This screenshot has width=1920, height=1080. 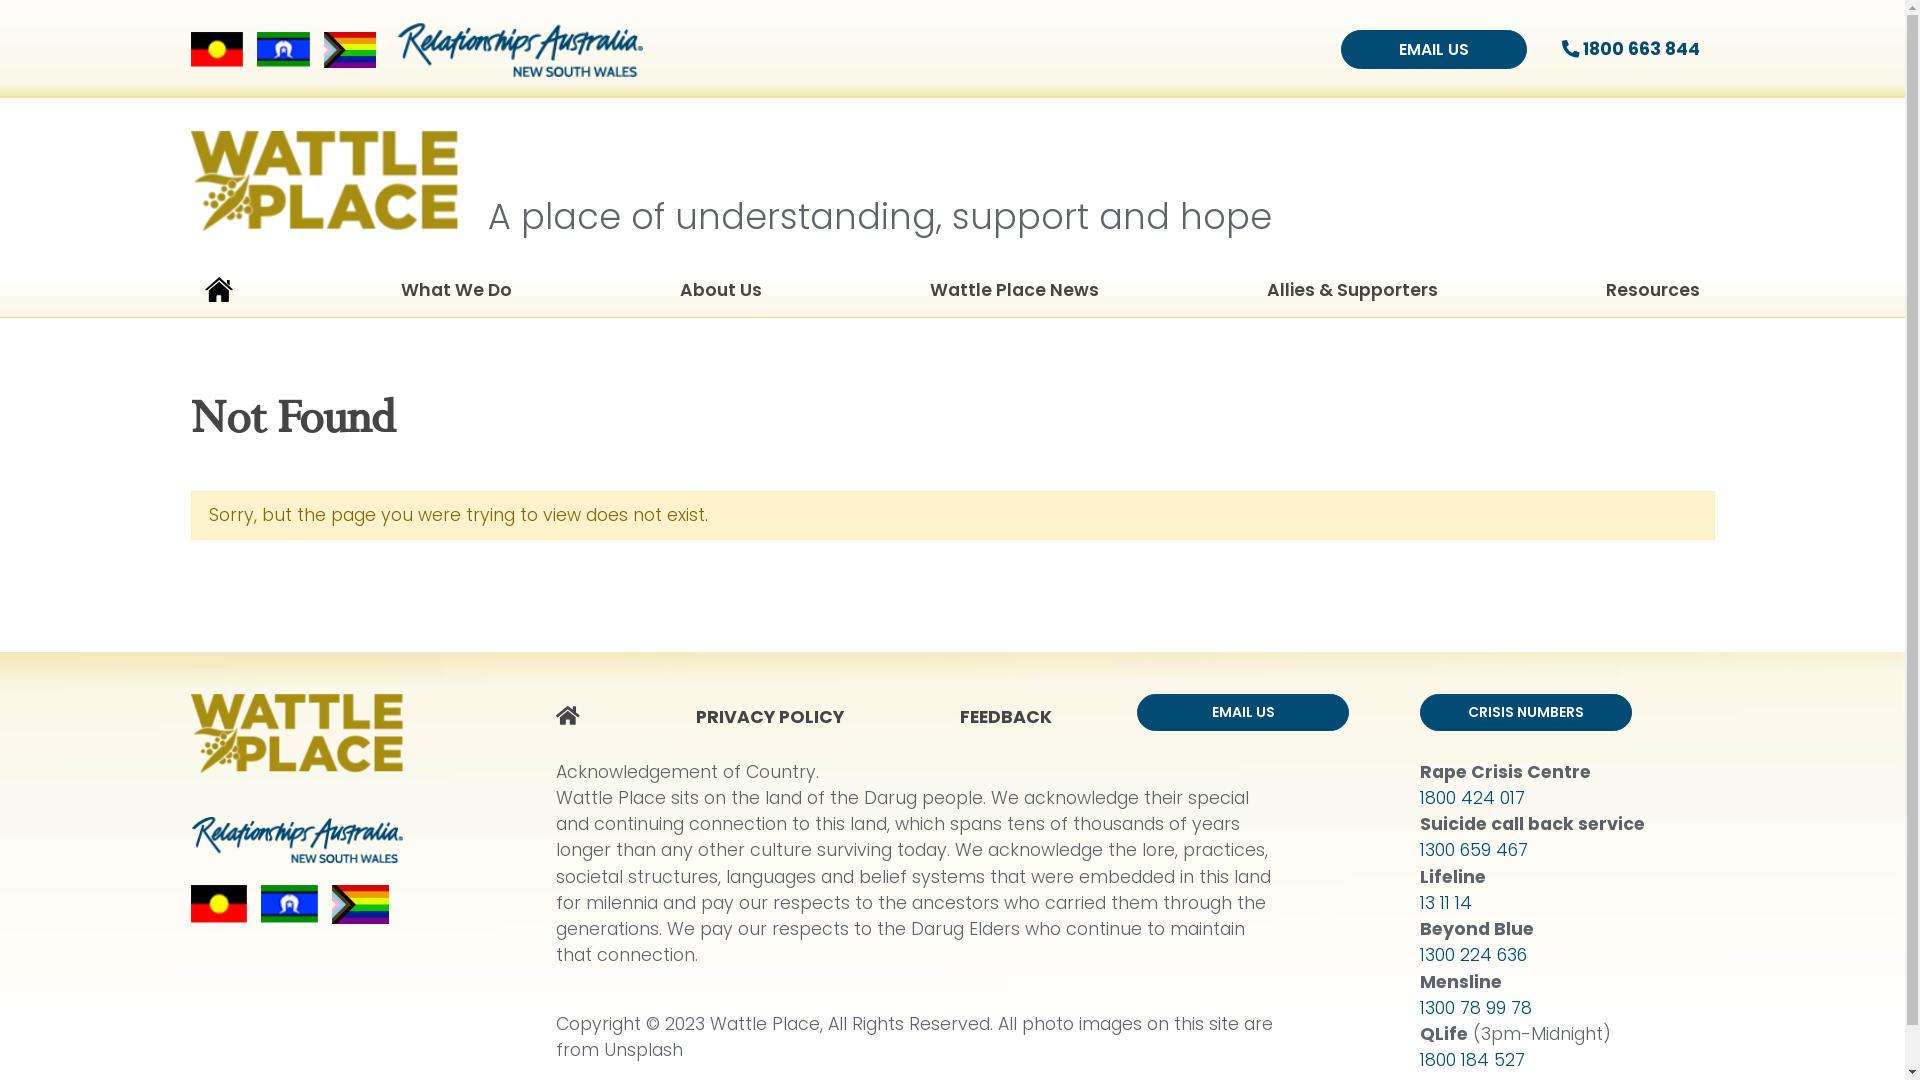 I want to click on 1800 424 017, so click(x=1472, y=798).